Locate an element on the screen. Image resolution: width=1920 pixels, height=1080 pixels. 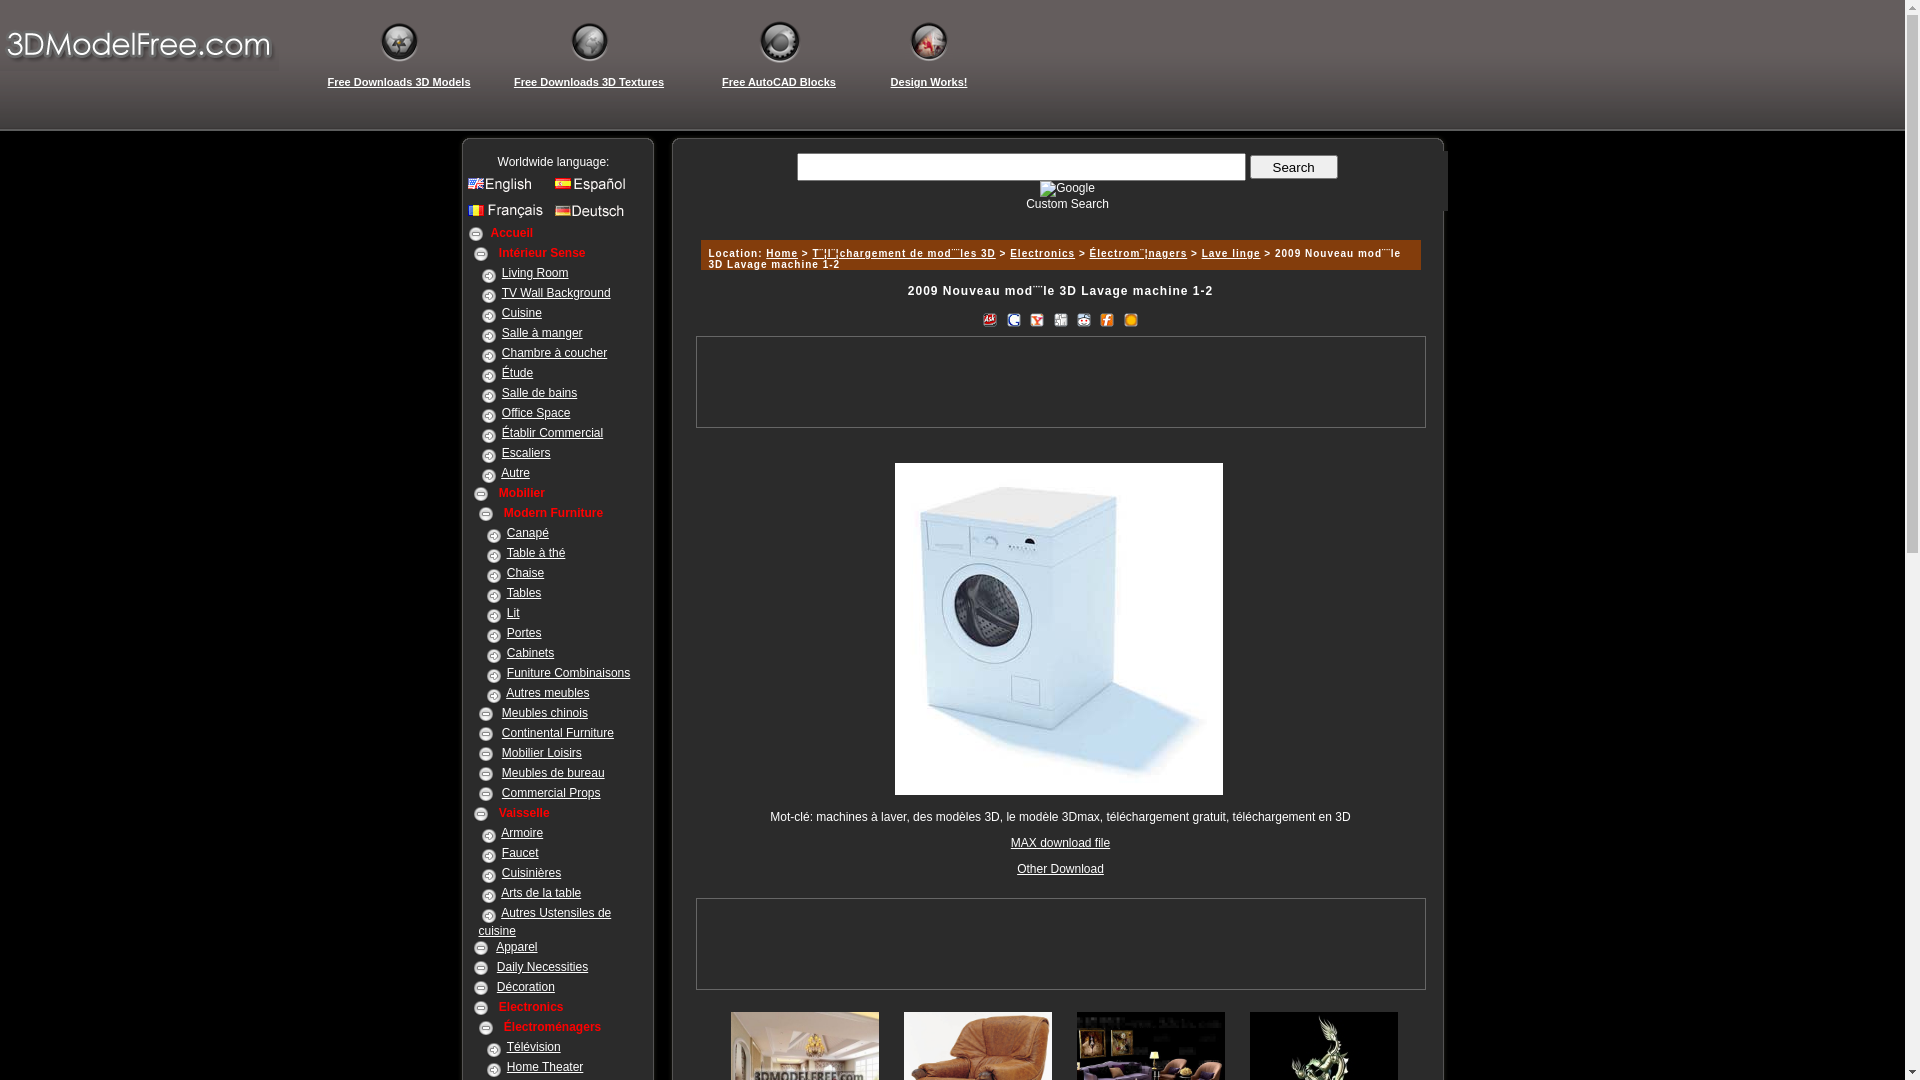
Advertisement is located at coordinates (1060, 444).